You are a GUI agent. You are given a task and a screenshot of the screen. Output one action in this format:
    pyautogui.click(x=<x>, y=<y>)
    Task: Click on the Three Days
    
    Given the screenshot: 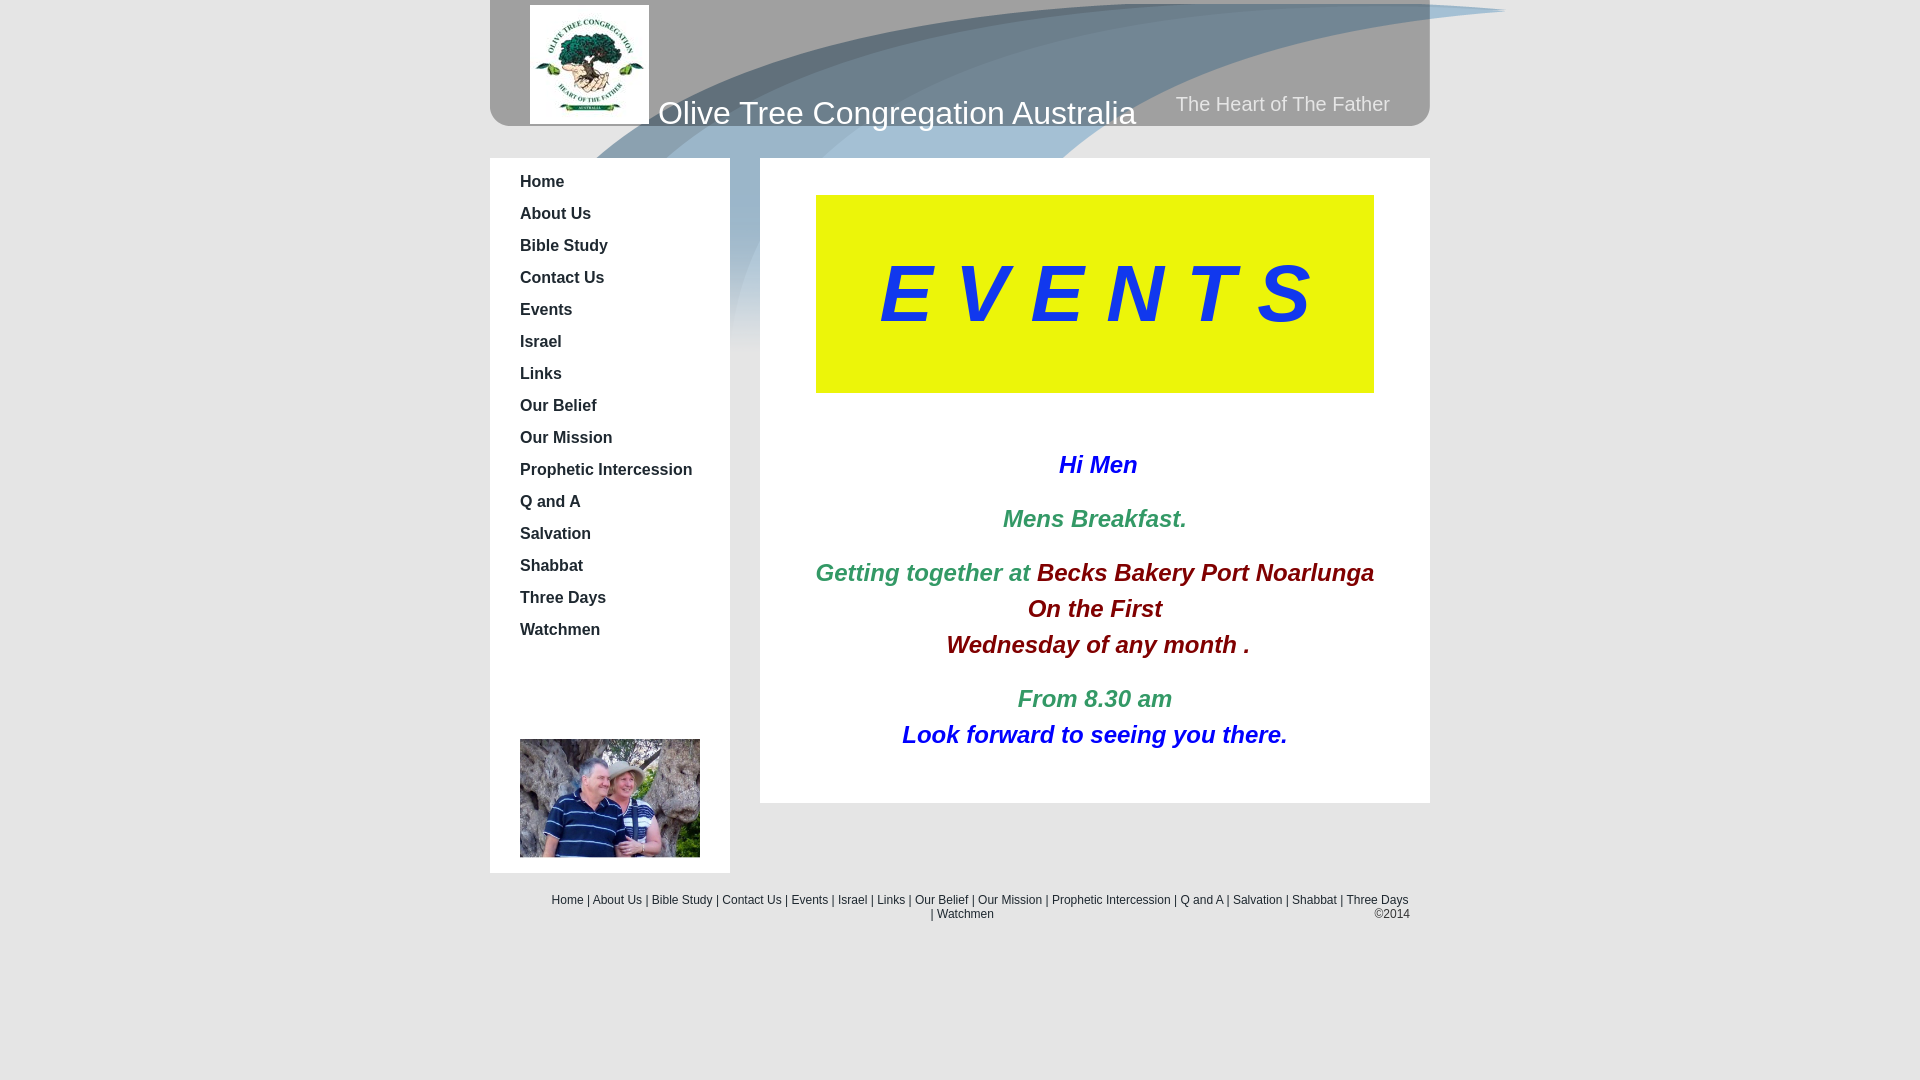 What is the action you would take?
    pyautogui.click(x=1377, y=900)
    